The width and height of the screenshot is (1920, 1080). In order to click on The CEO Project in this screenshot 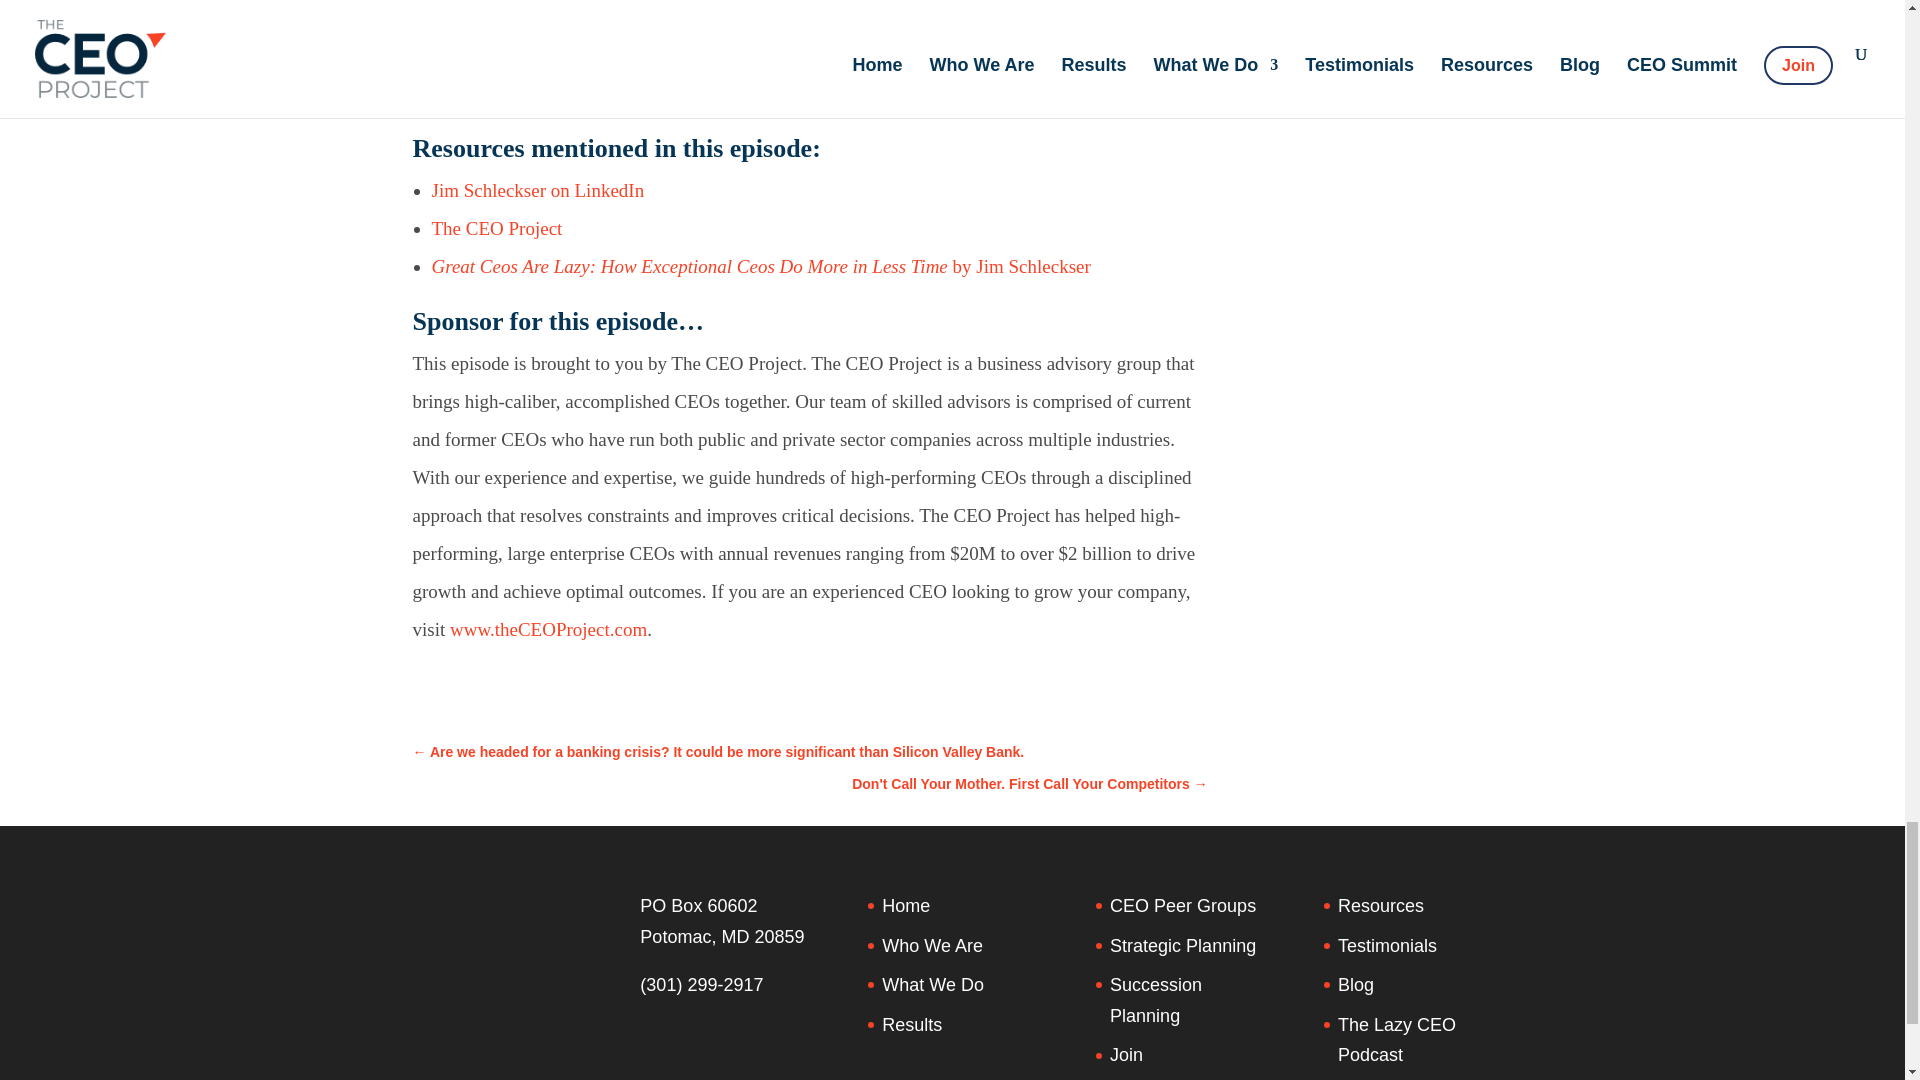, I will do `click(497, 228)`.